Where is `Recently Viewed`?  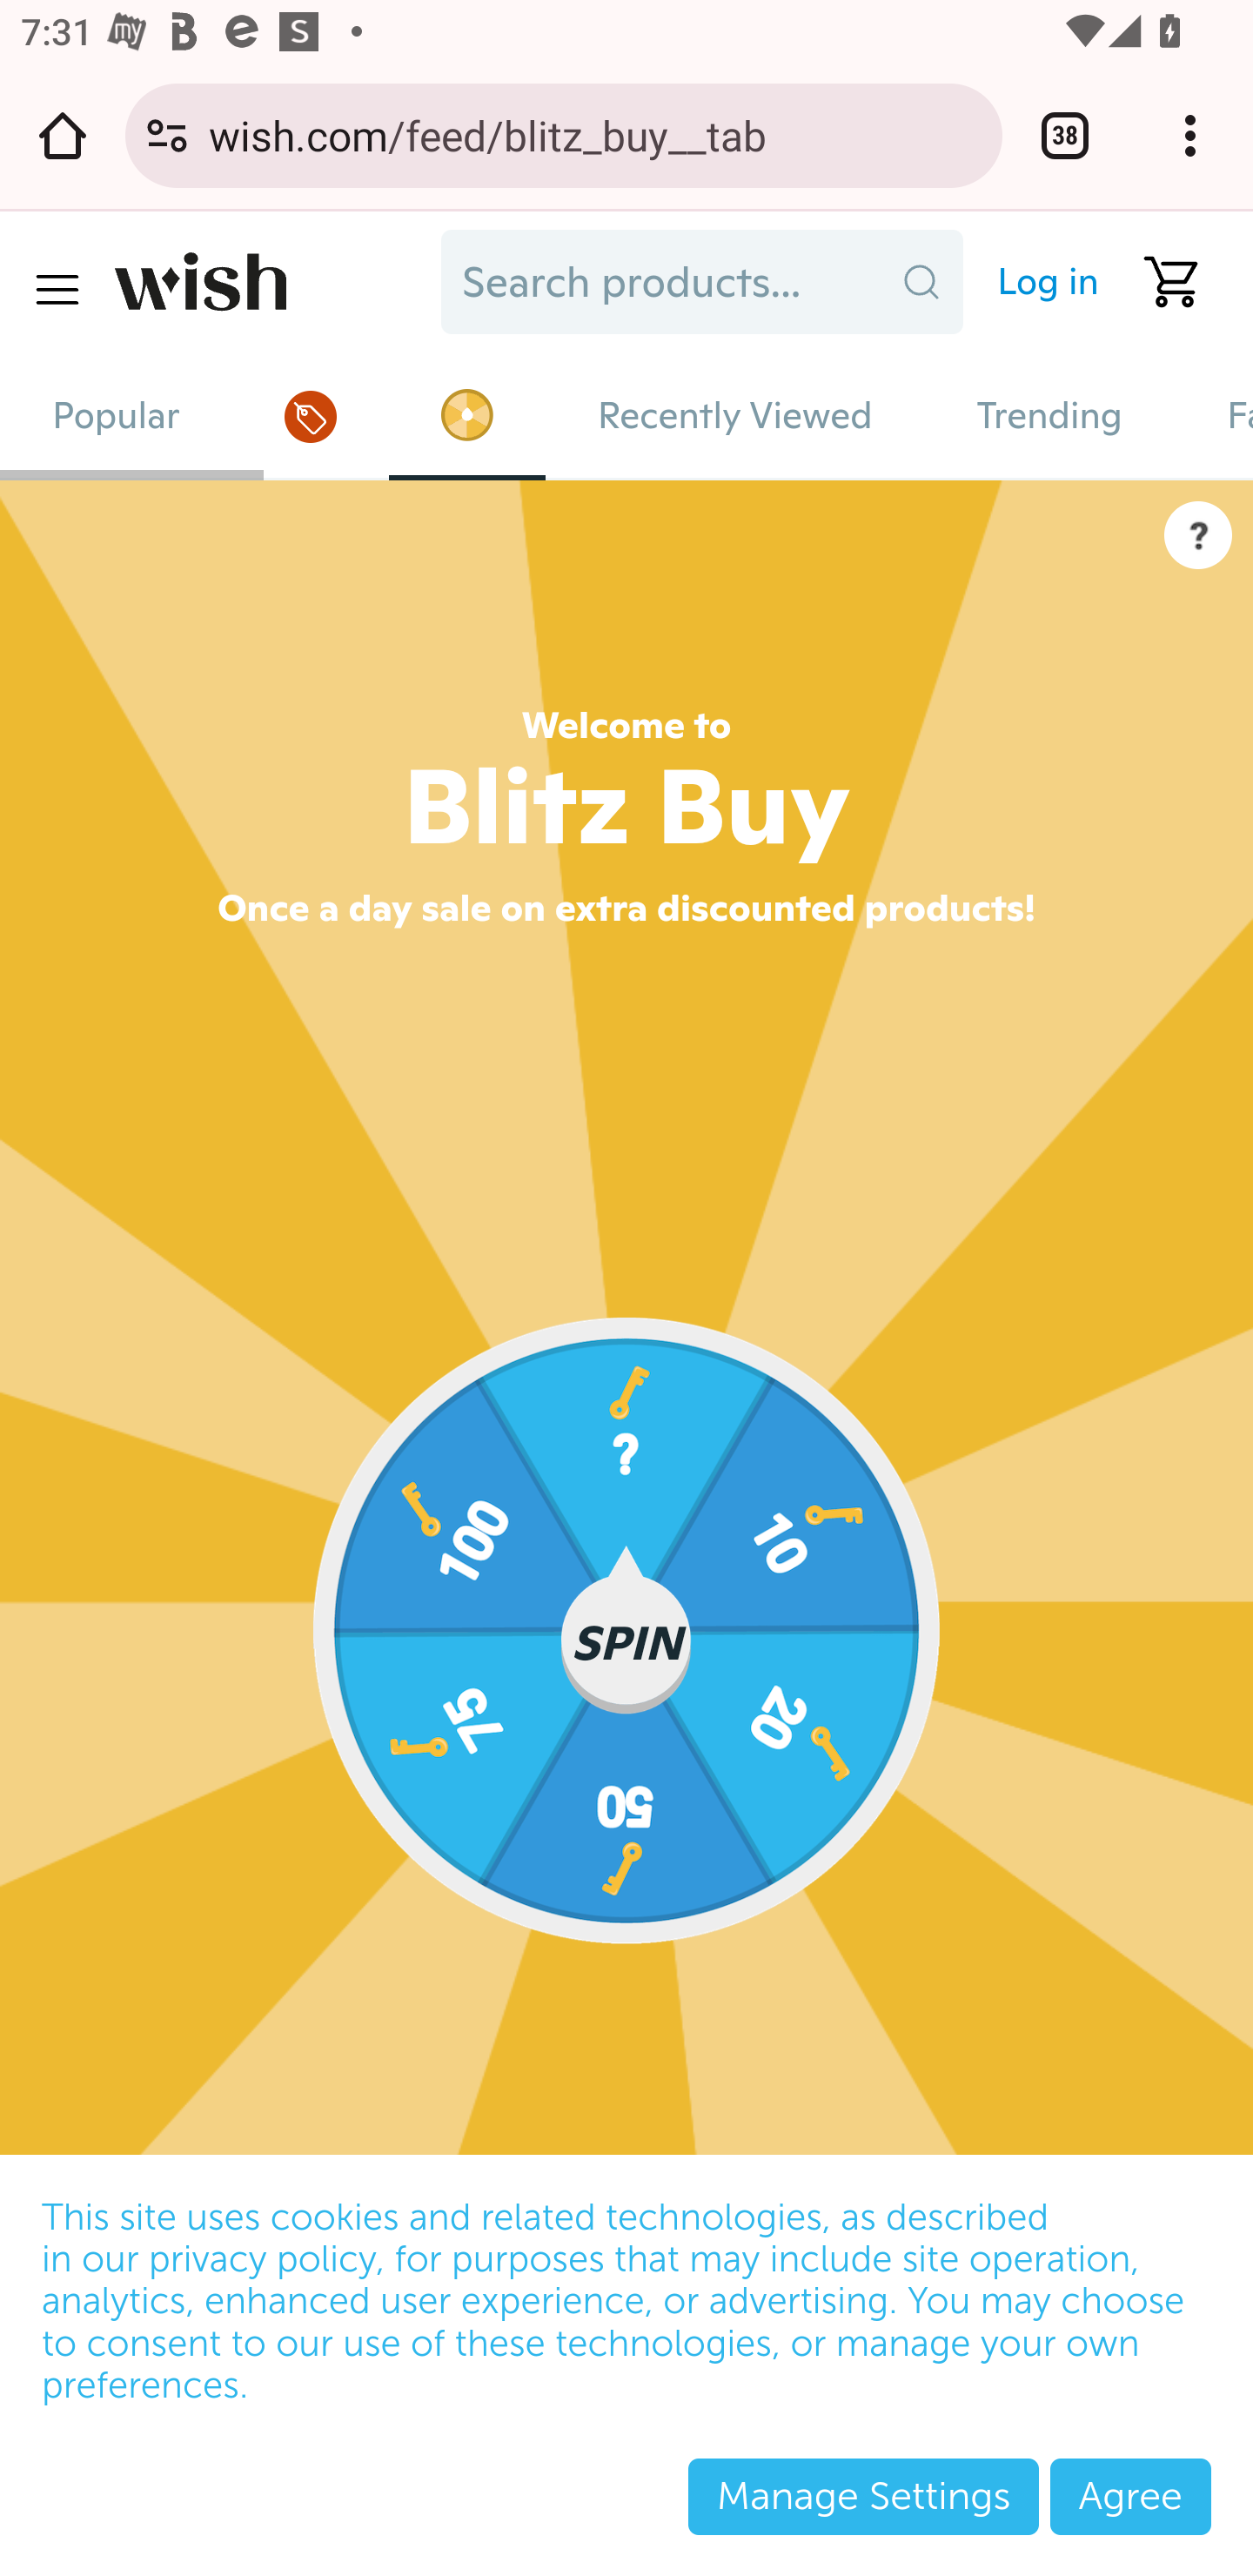
Recently Viewed is located at coordinates (734, 416).